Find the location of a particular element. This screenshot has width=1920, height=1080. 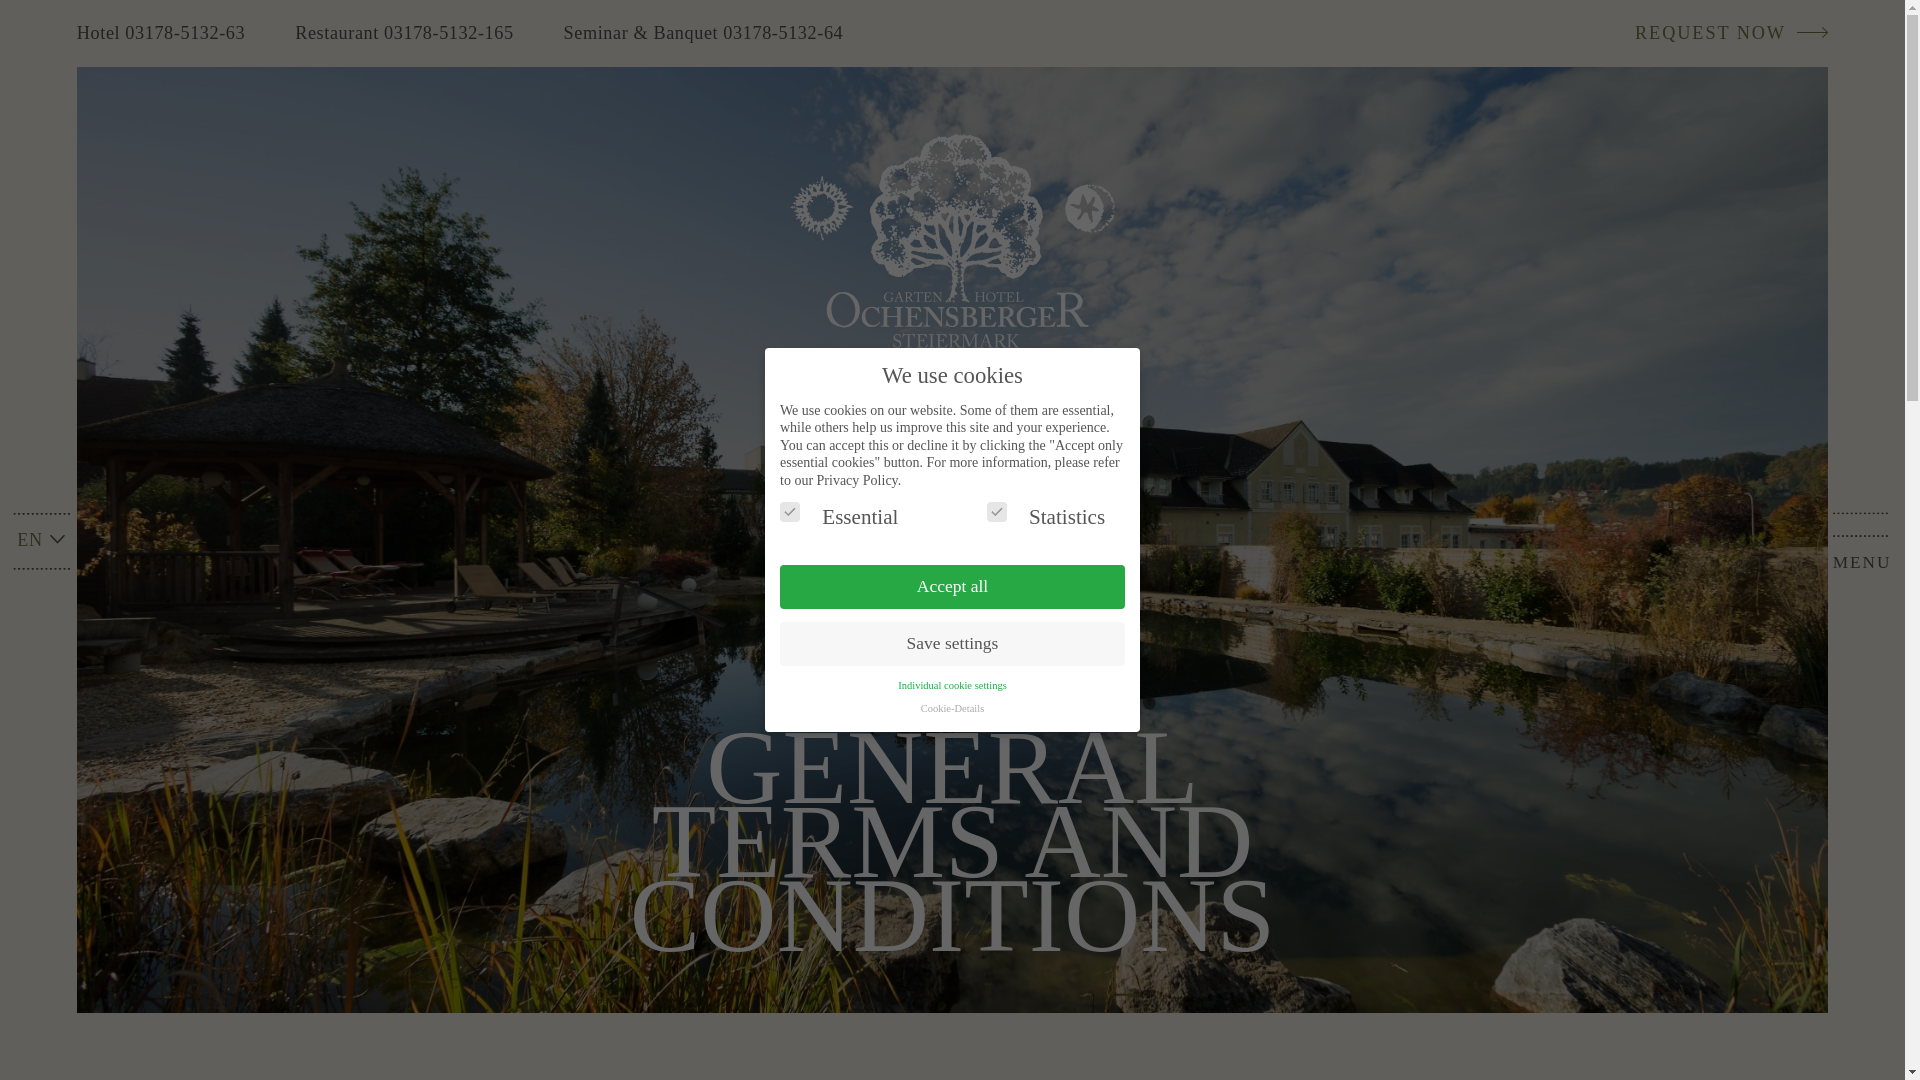

Restaurant 03178-5132-165 is located at coordinates (404, 33).